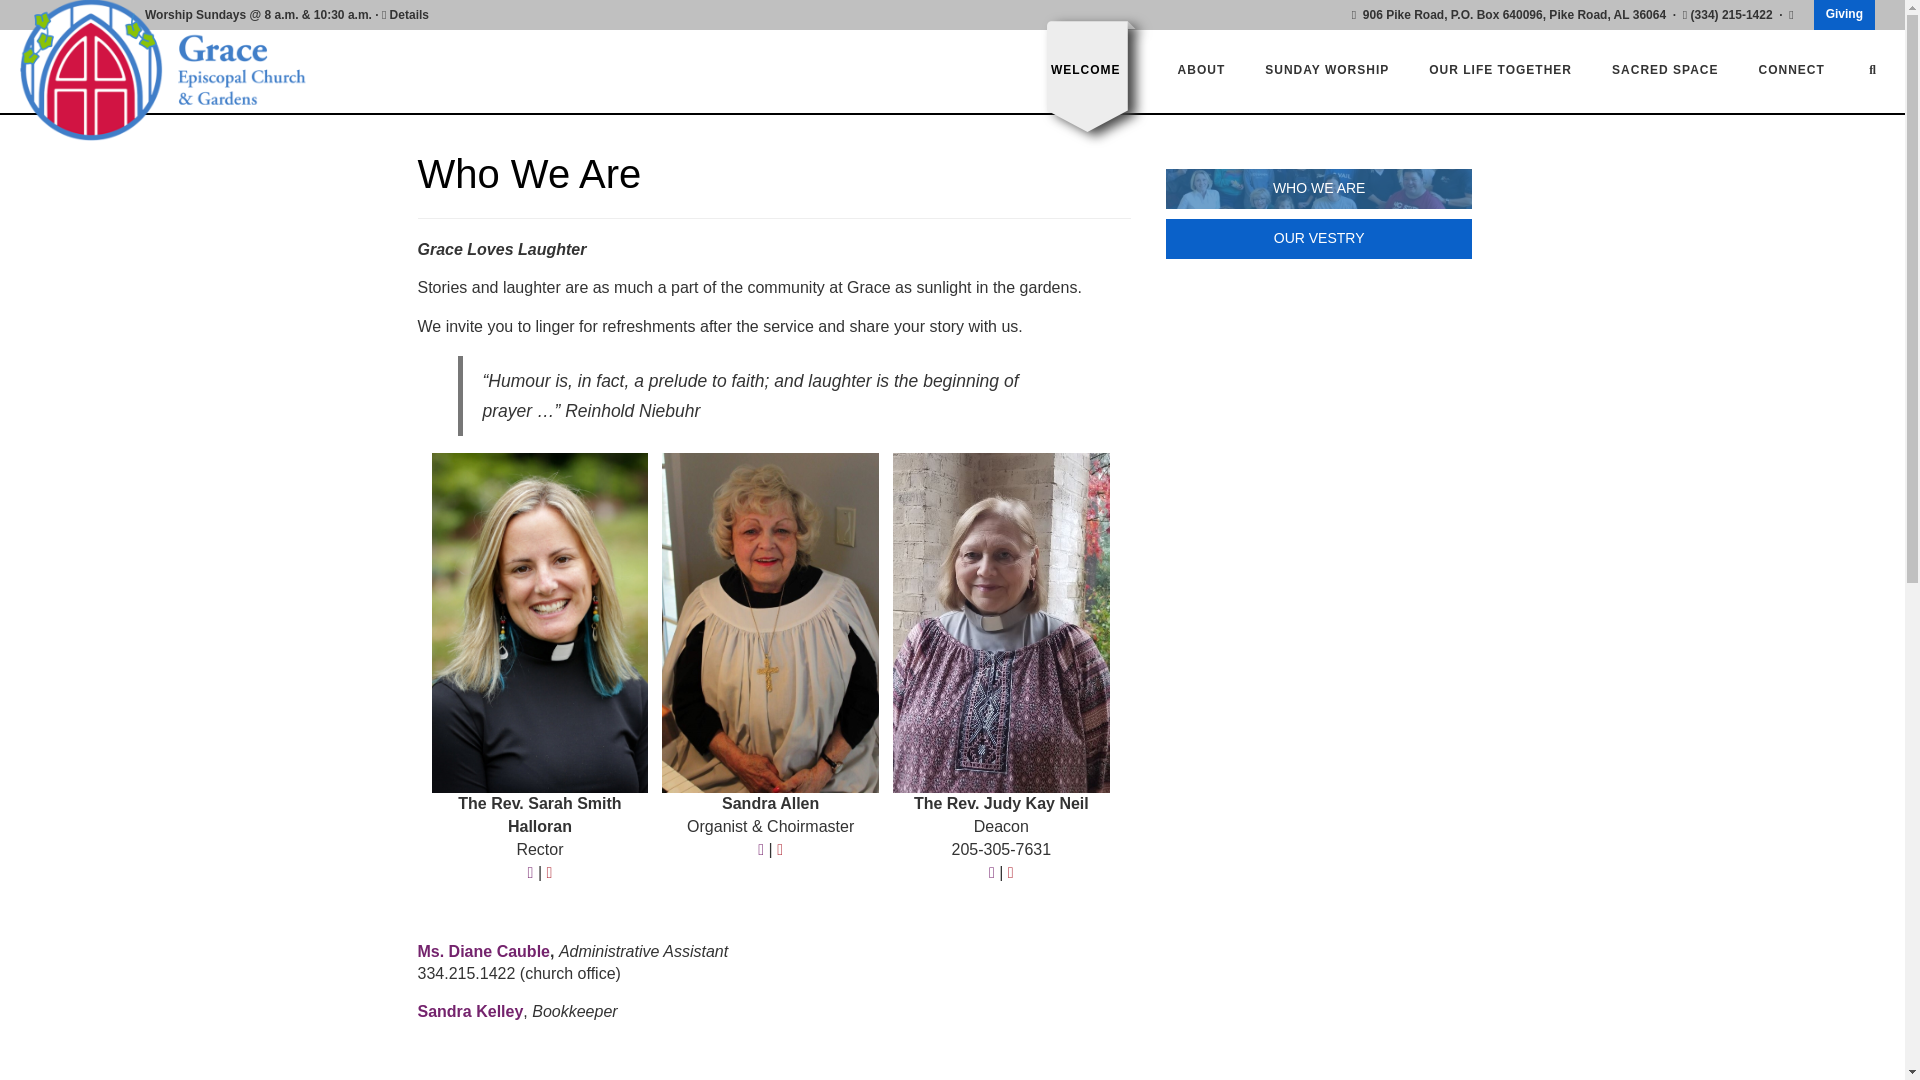 The image size is (1920, 1080). What do you see at coordinates (1202, 69) in the screenshot?
I see `ABOUT` at bounding box center [1202, 69].